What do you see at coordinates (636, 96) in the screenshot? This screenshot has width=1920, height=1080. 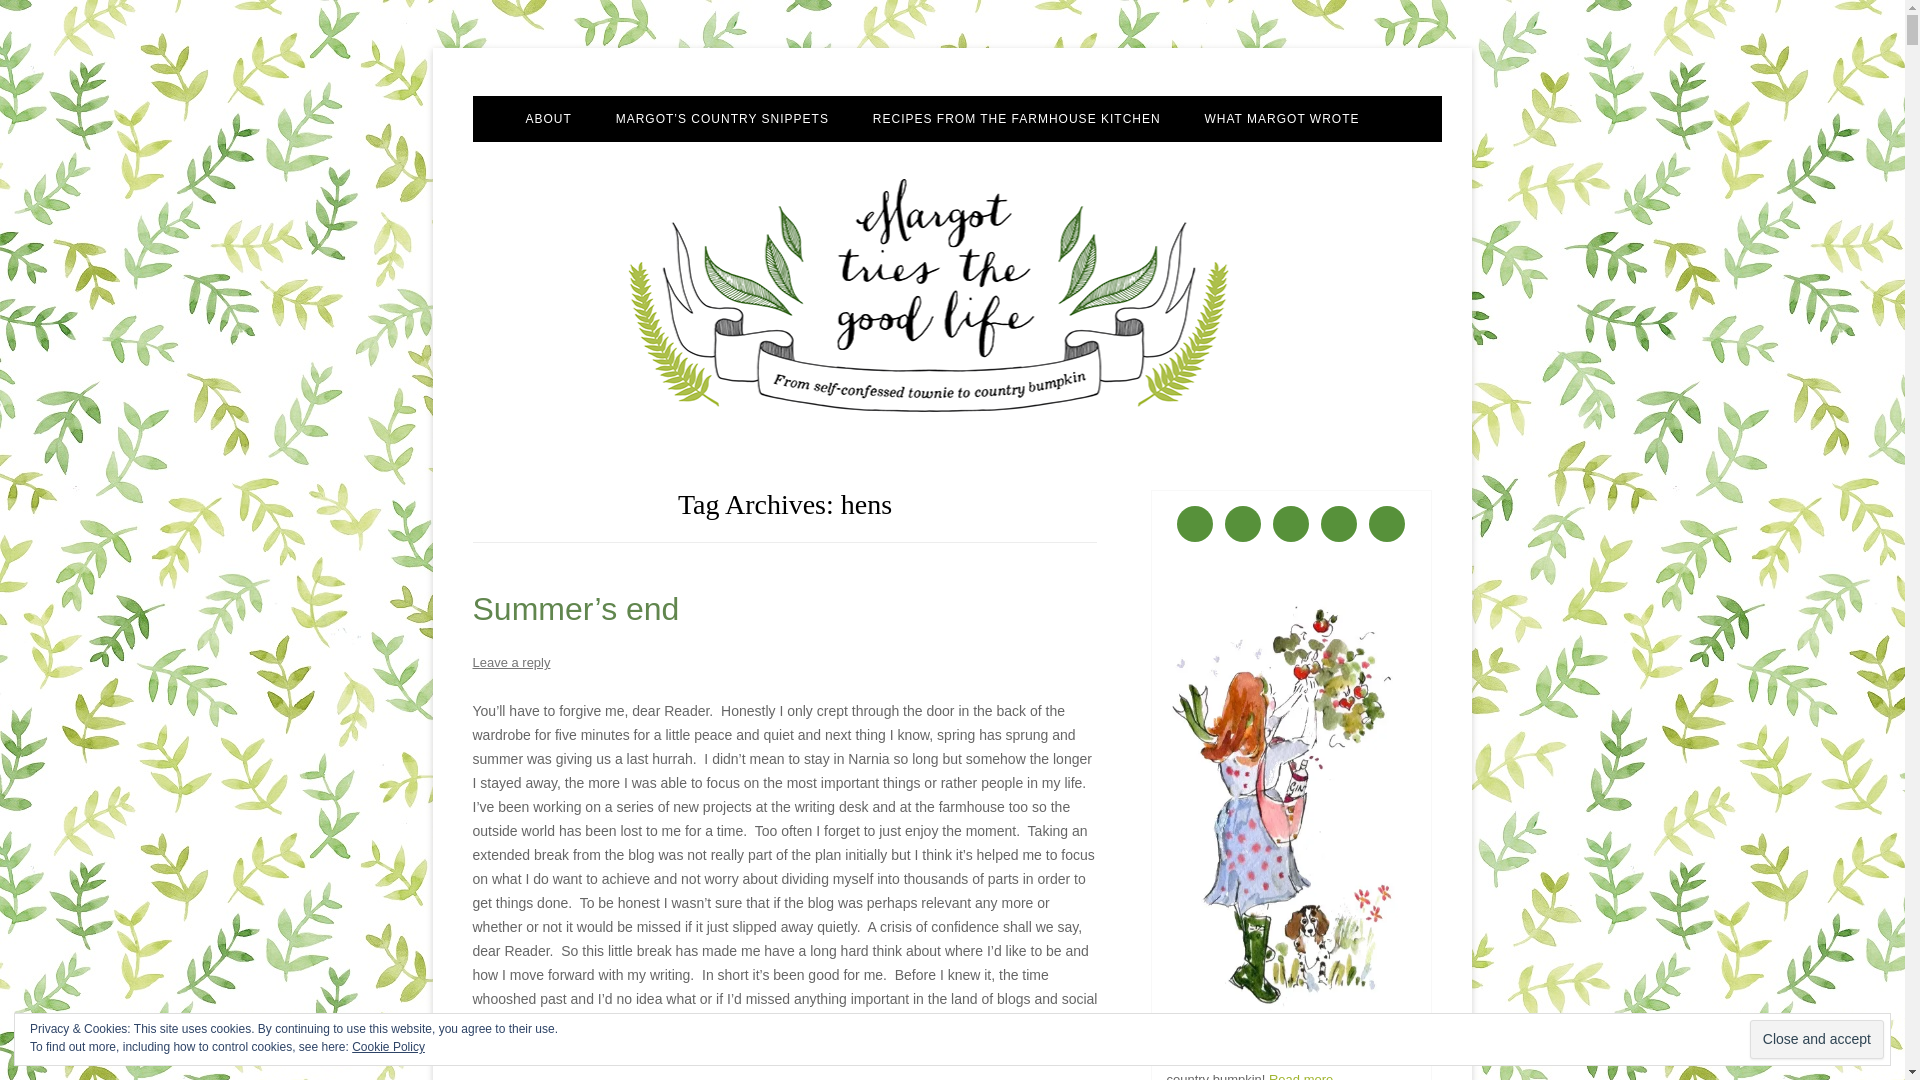 I see `Margot Tries the Good Life` at bounding box center [636, 96].